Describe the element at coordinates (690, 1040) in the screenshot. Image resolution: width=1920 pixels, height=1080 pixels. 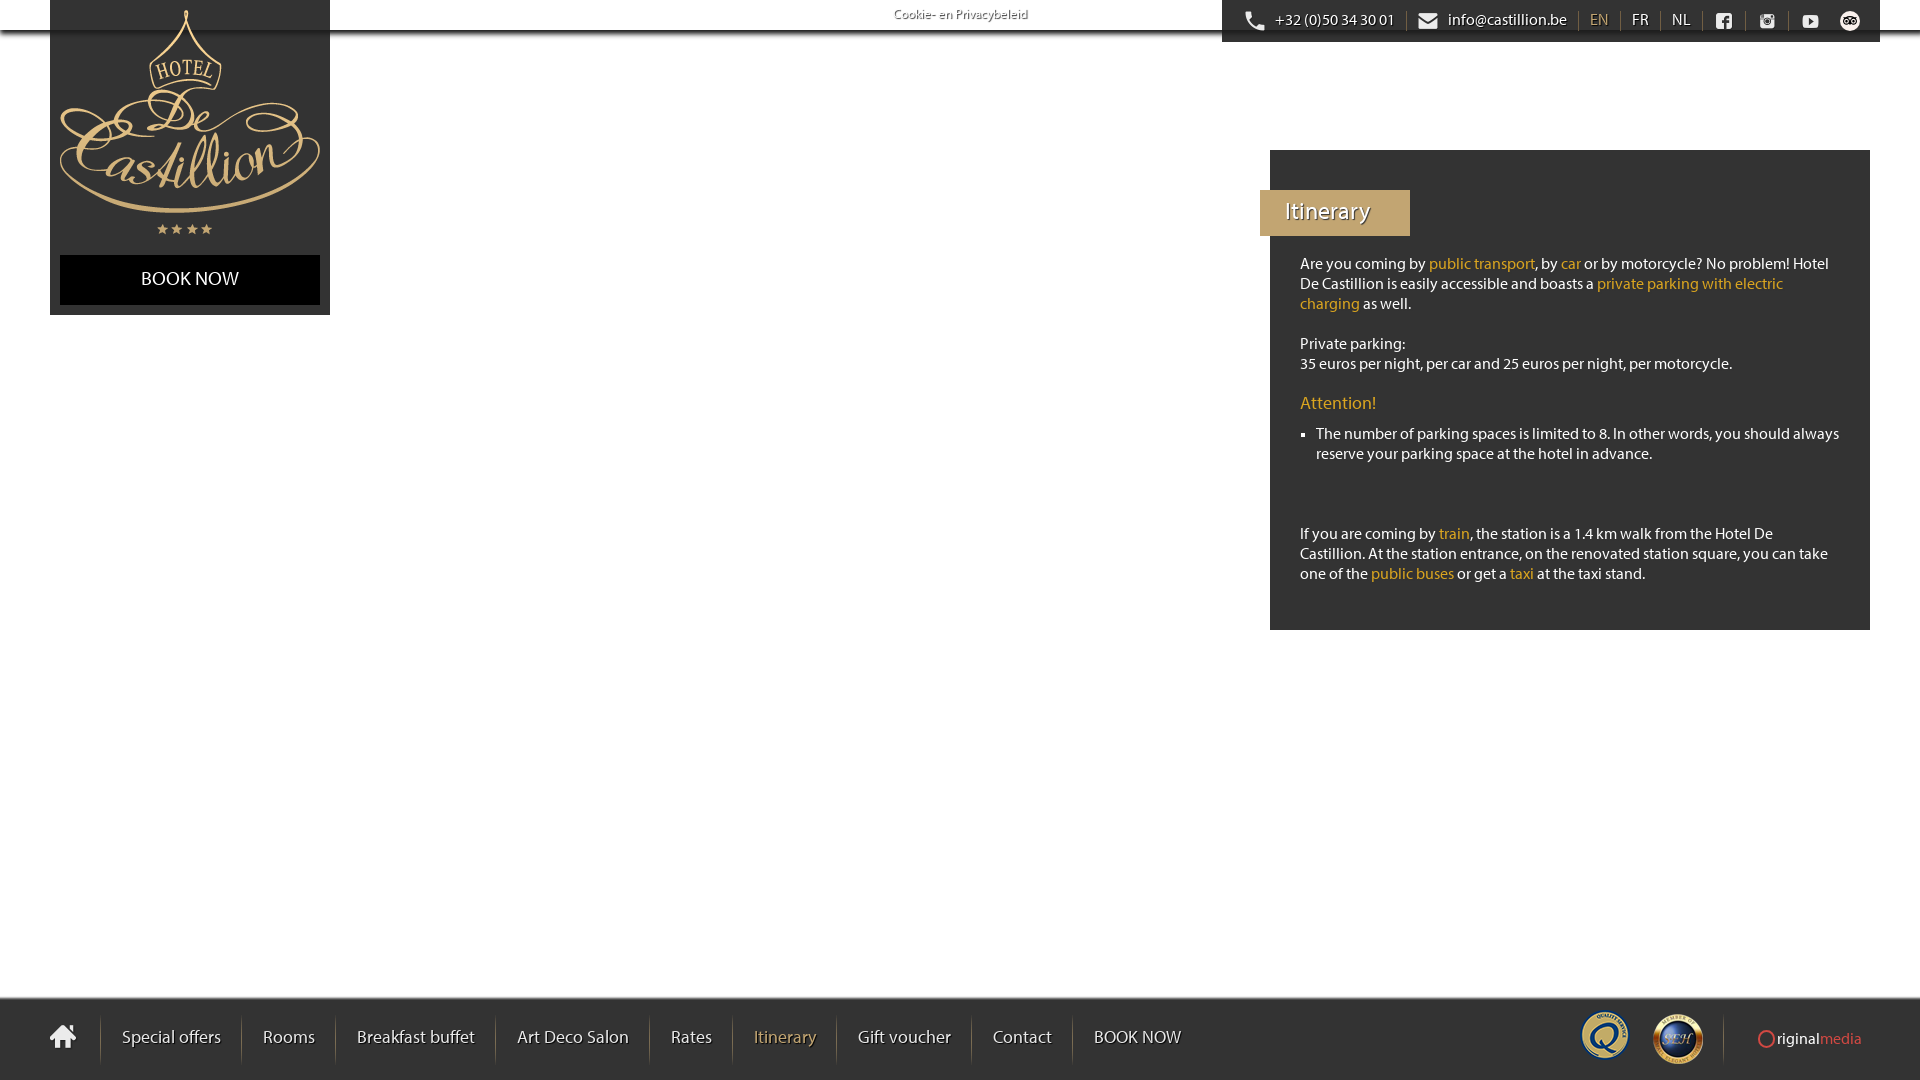
I see `Rates` at that location.